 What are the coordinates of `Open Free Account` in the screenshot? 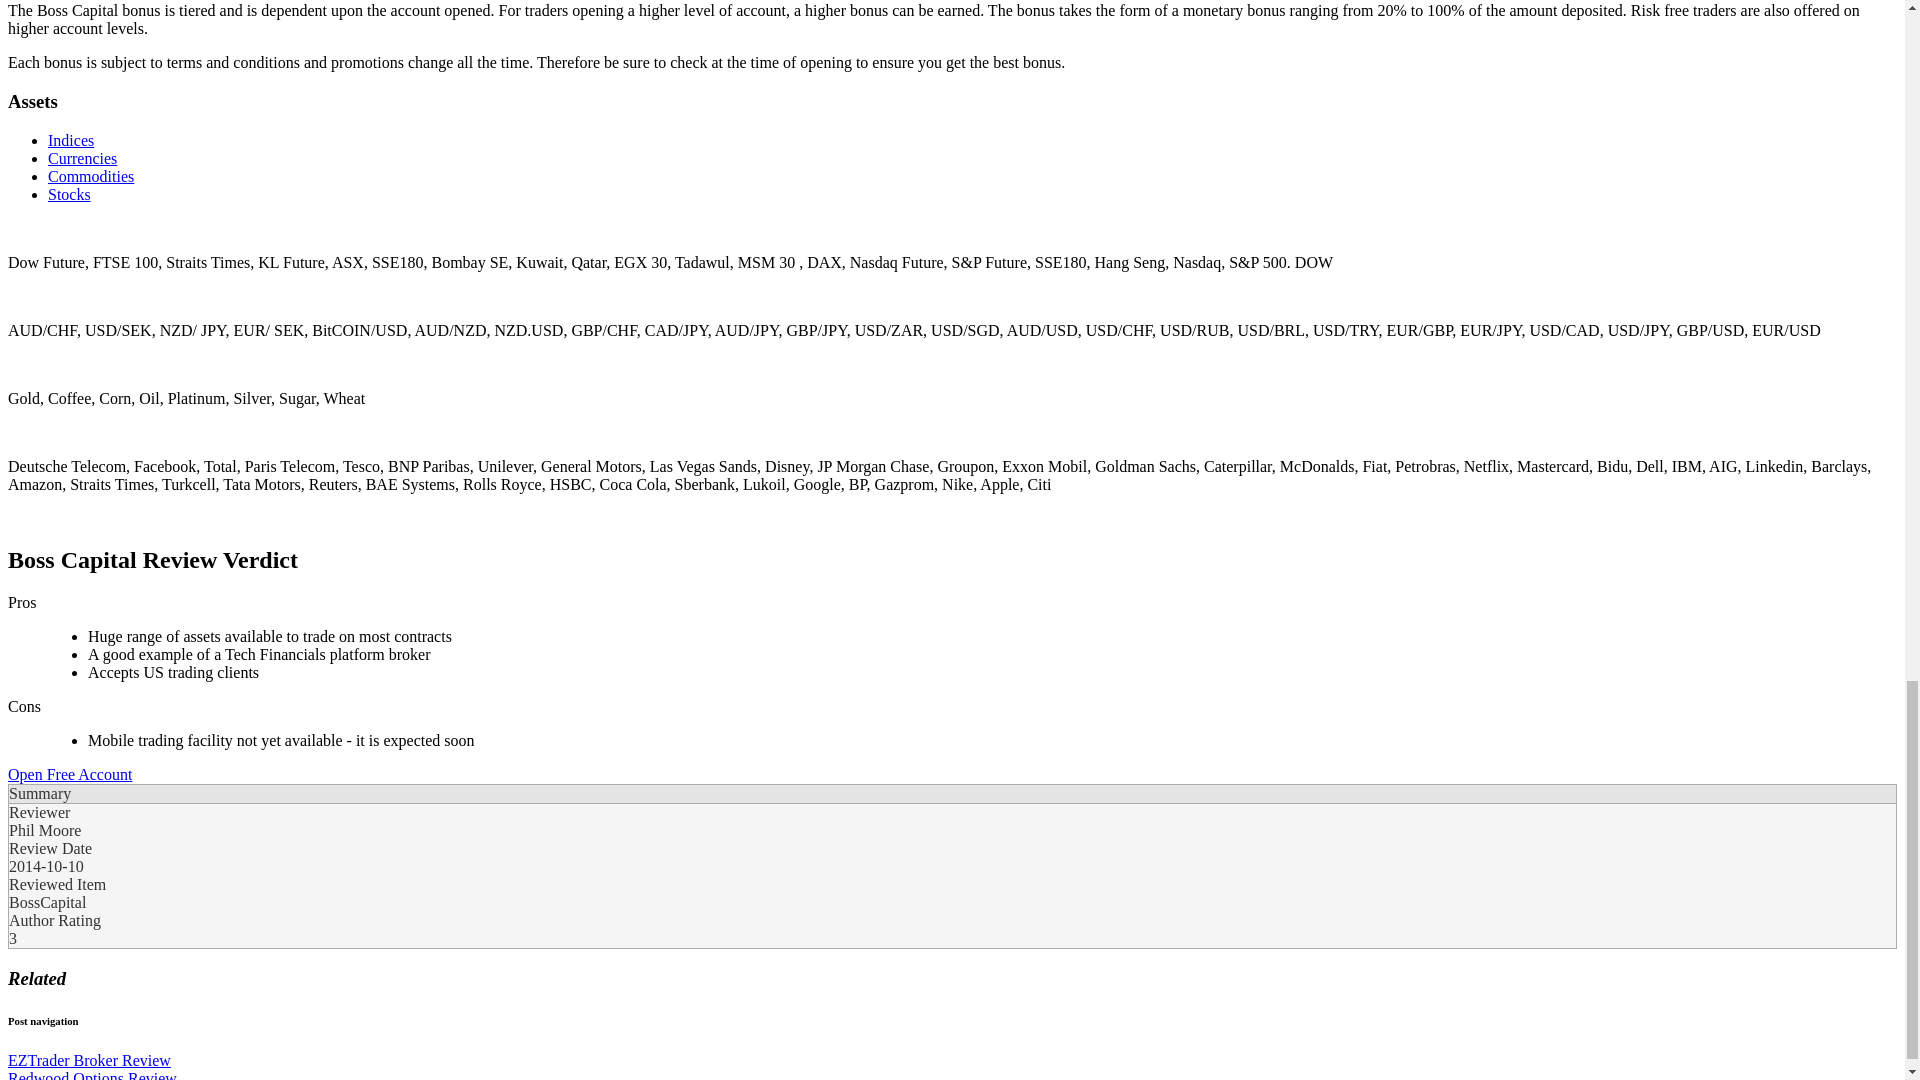 It's located at (70, 774).